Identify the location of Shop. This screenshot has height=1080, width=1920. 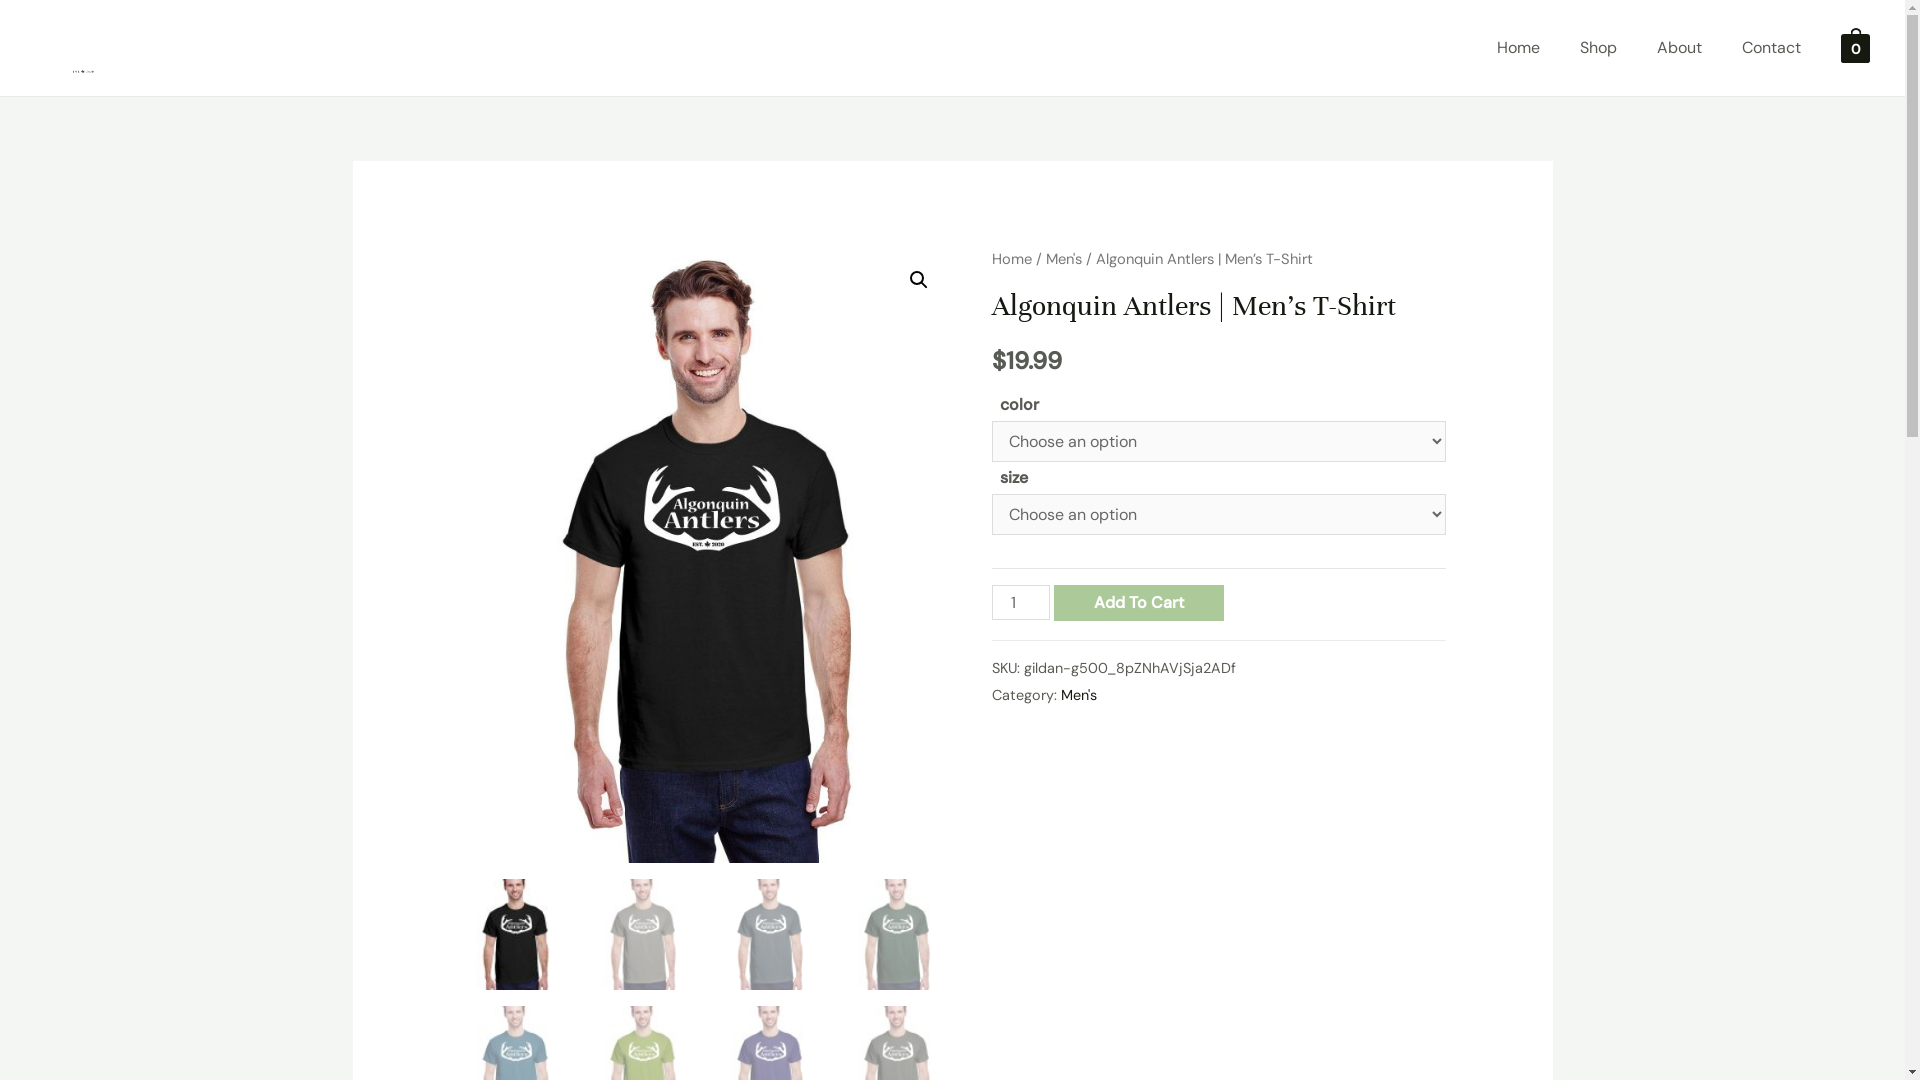
(1598, 48).